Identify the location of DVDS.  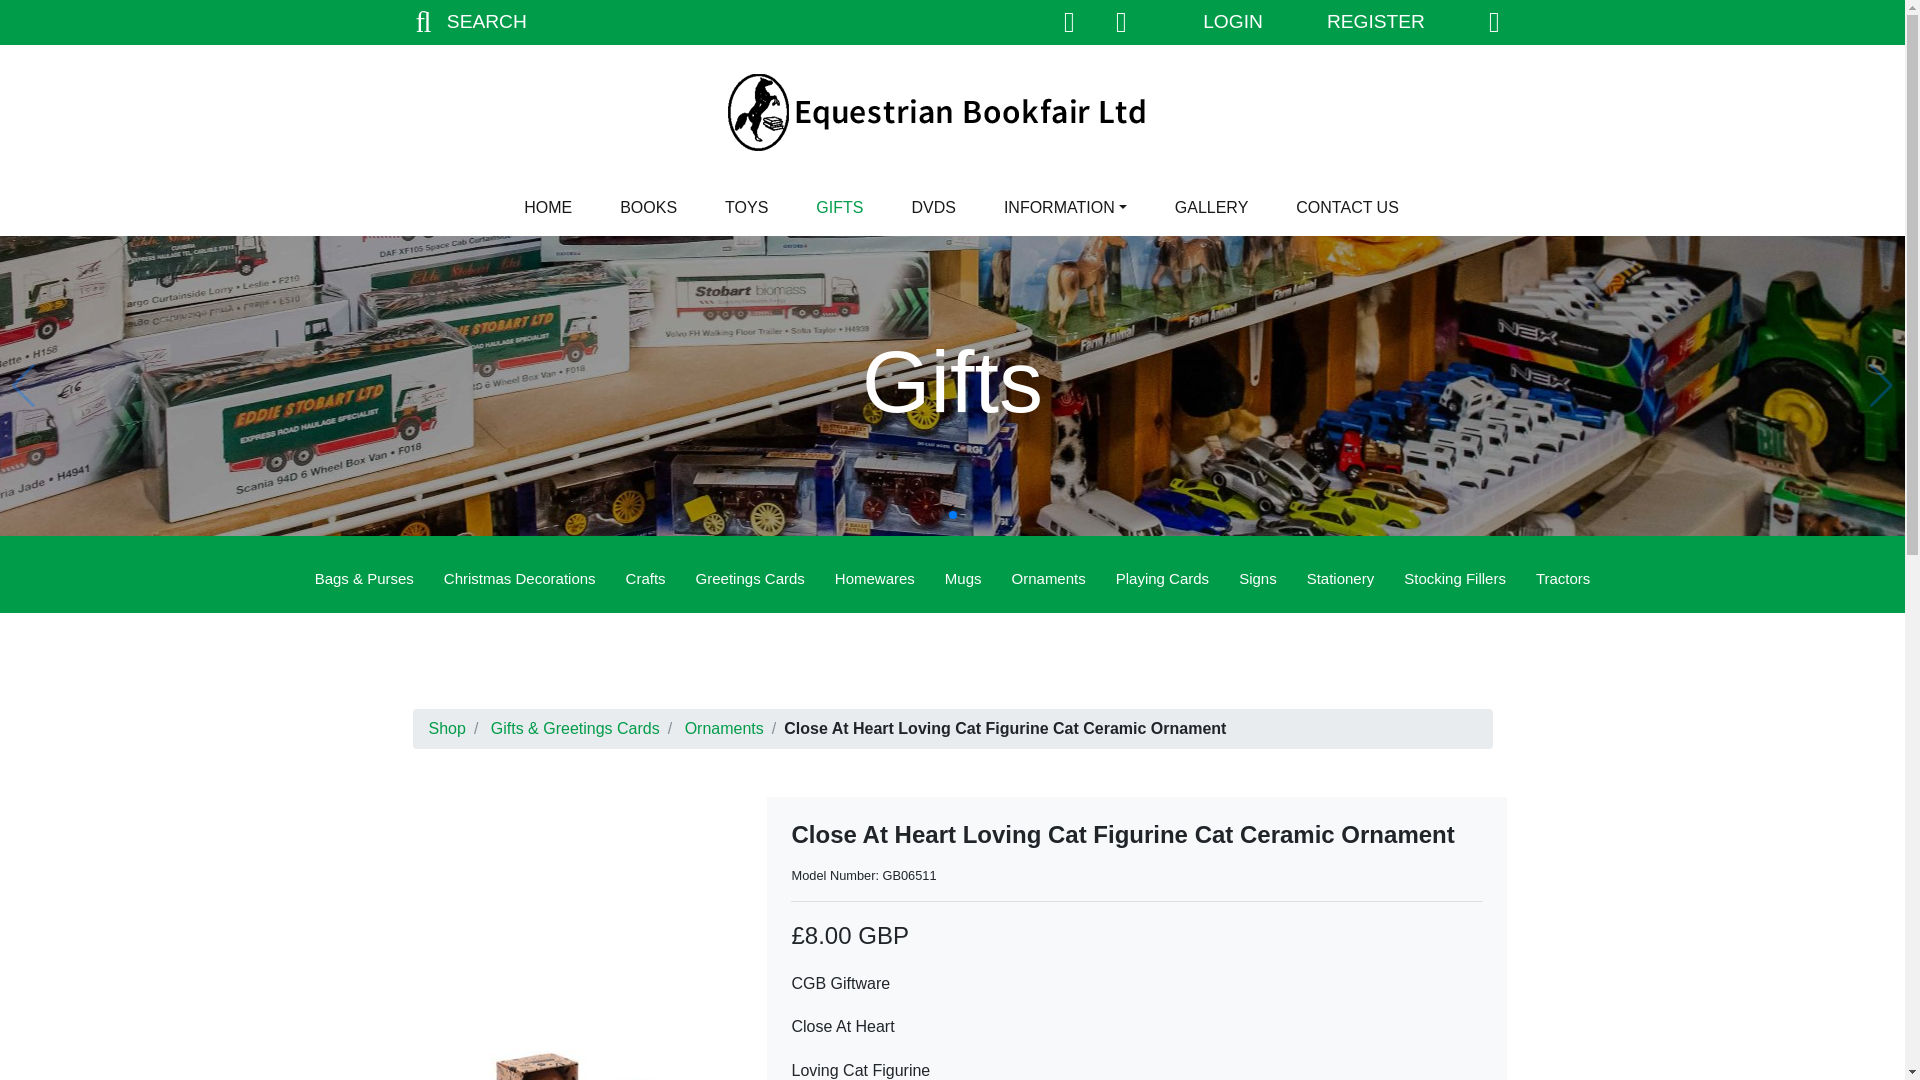
(932, 207).